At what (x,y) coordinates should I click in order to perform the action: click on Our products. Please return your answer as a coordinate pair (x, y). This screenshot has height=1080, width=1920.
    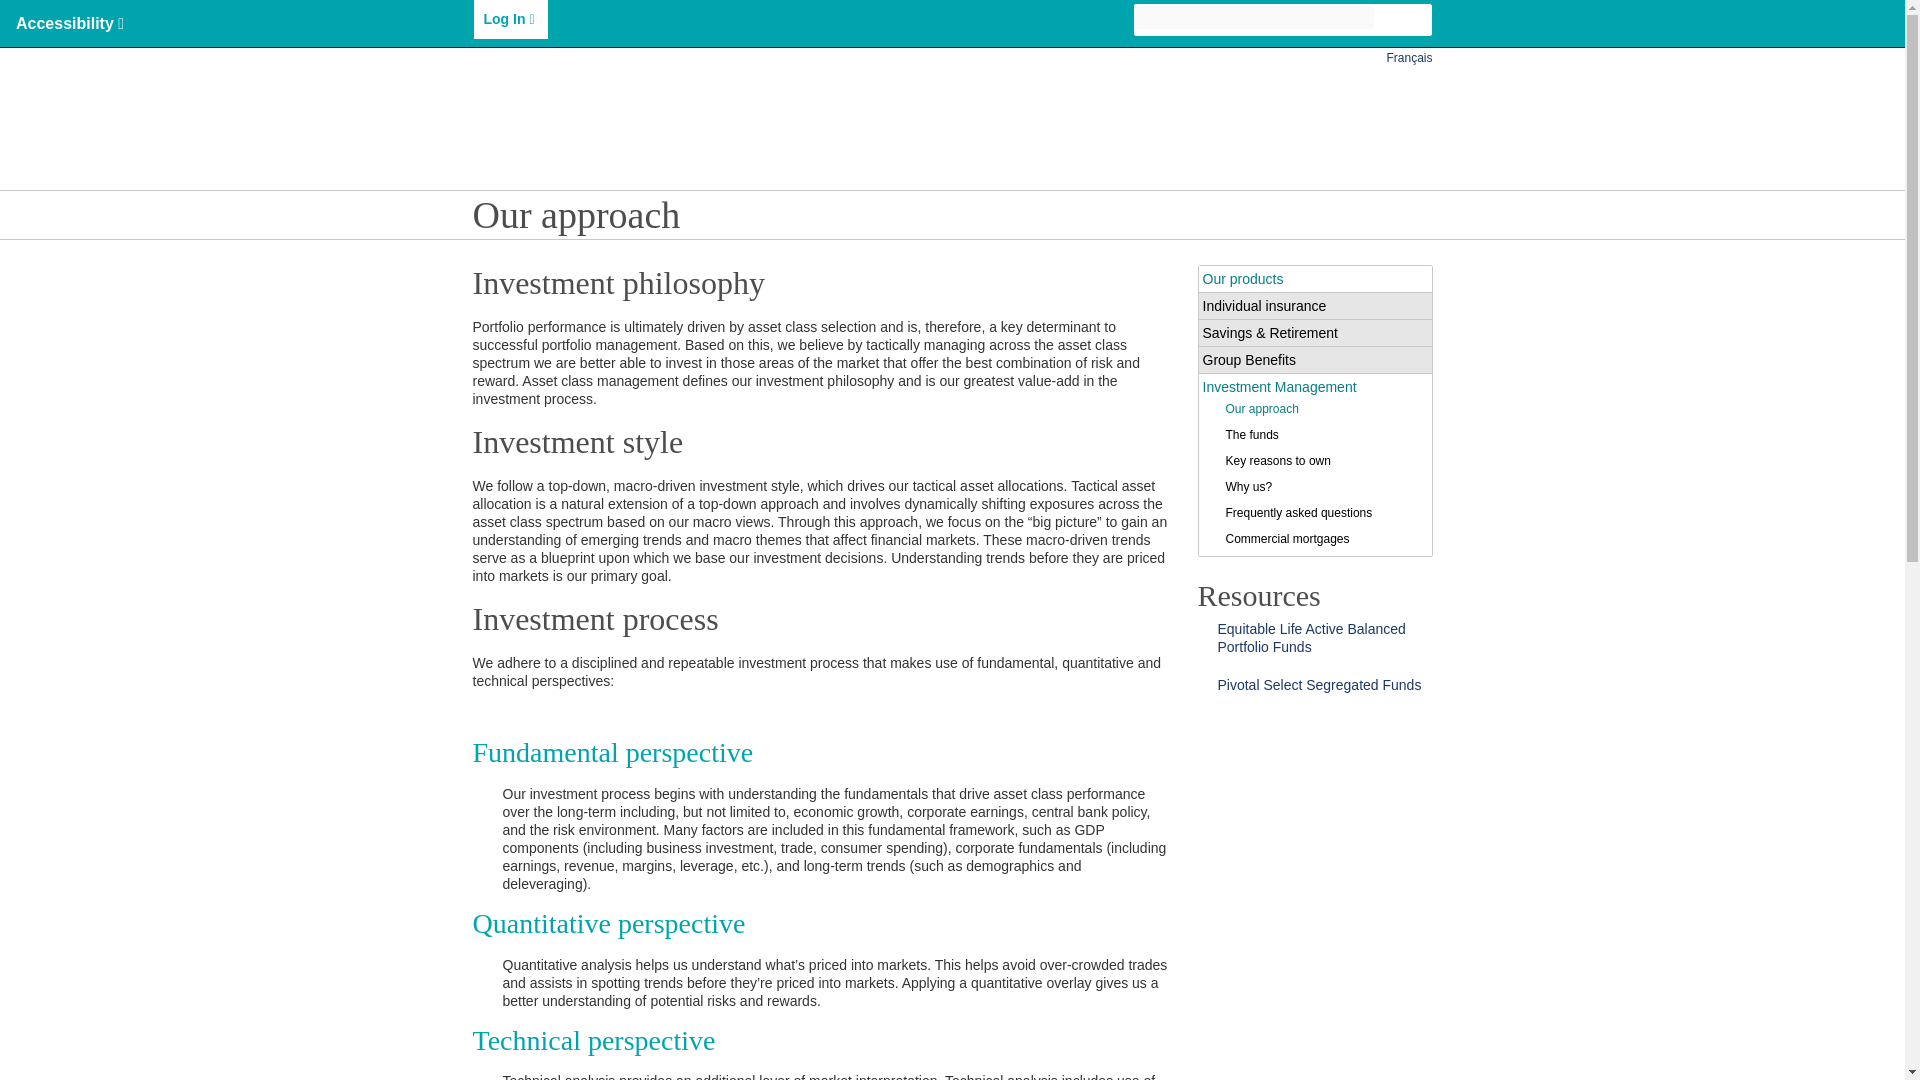
    Looking at the image, I should click on (923, 104).